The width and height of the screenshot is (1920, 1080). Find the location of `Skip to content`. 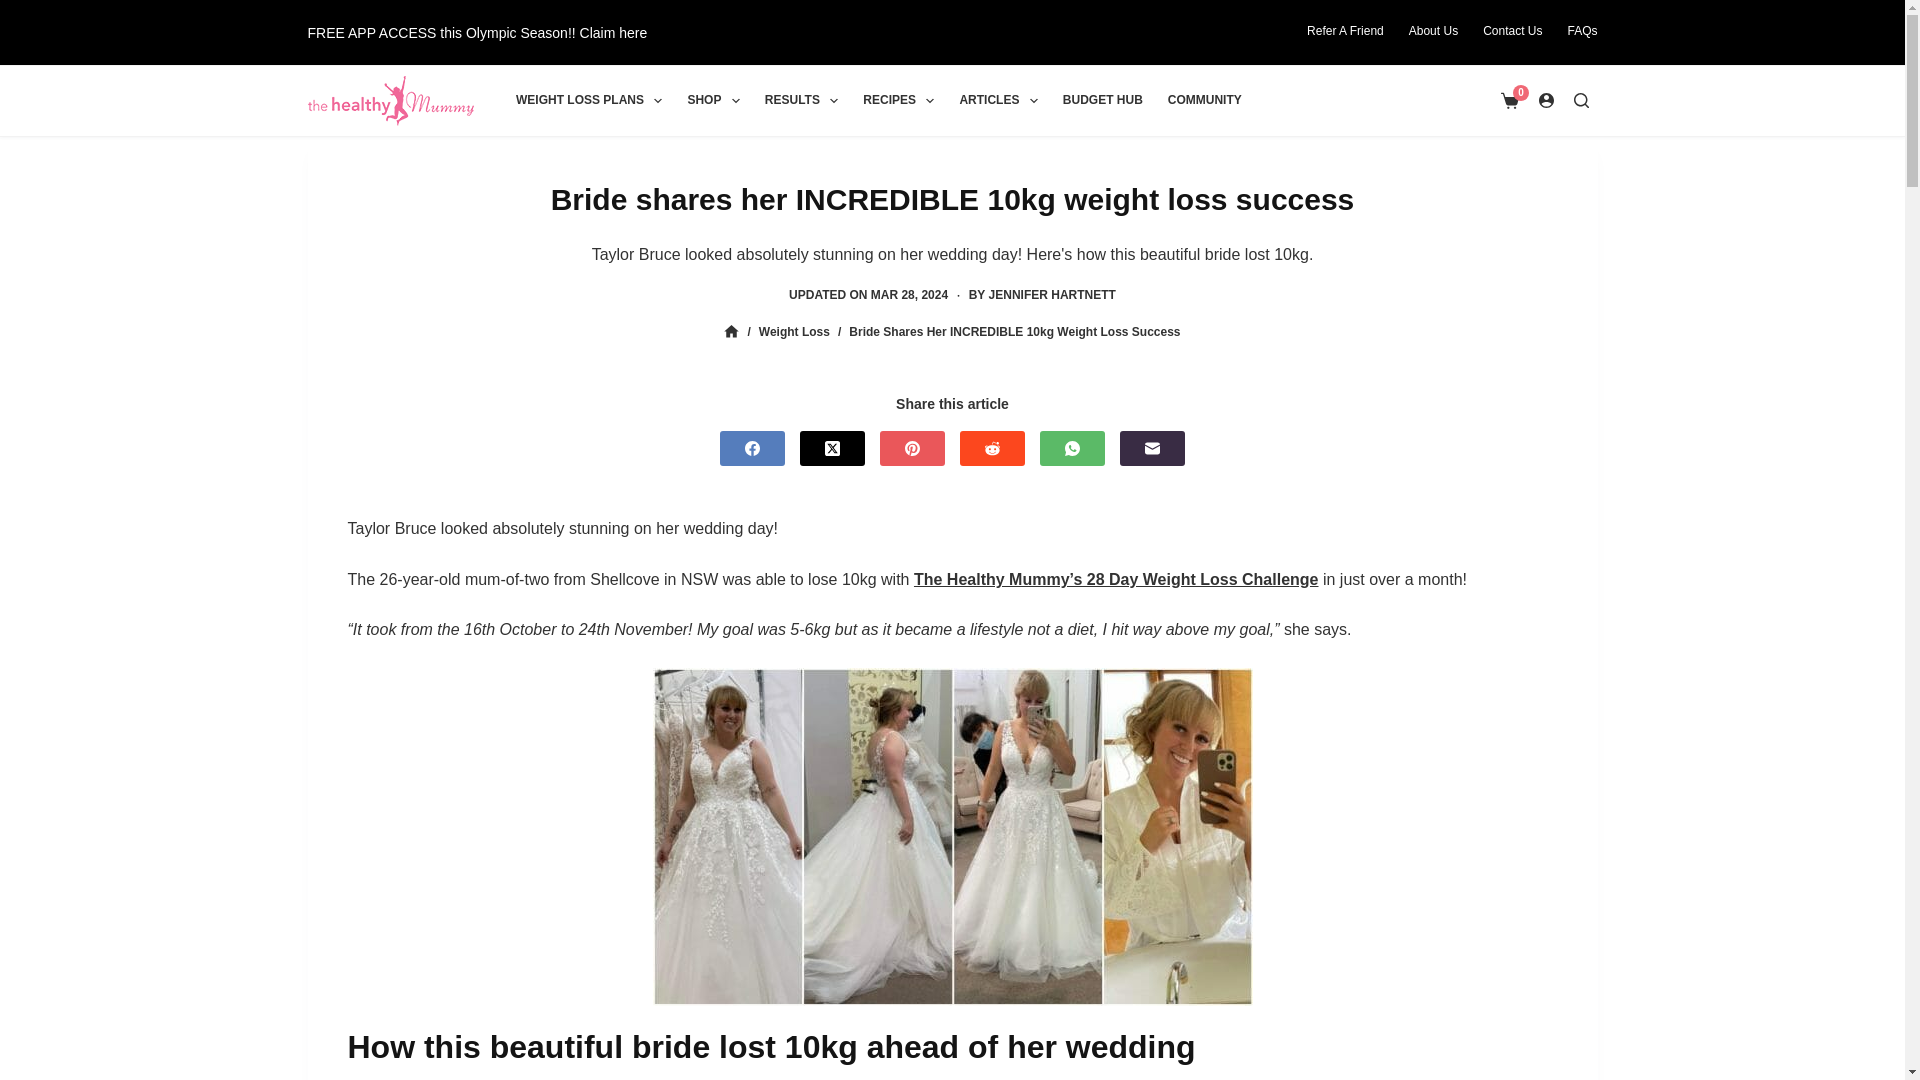

Skip to content is located at coordinates (20, 10).